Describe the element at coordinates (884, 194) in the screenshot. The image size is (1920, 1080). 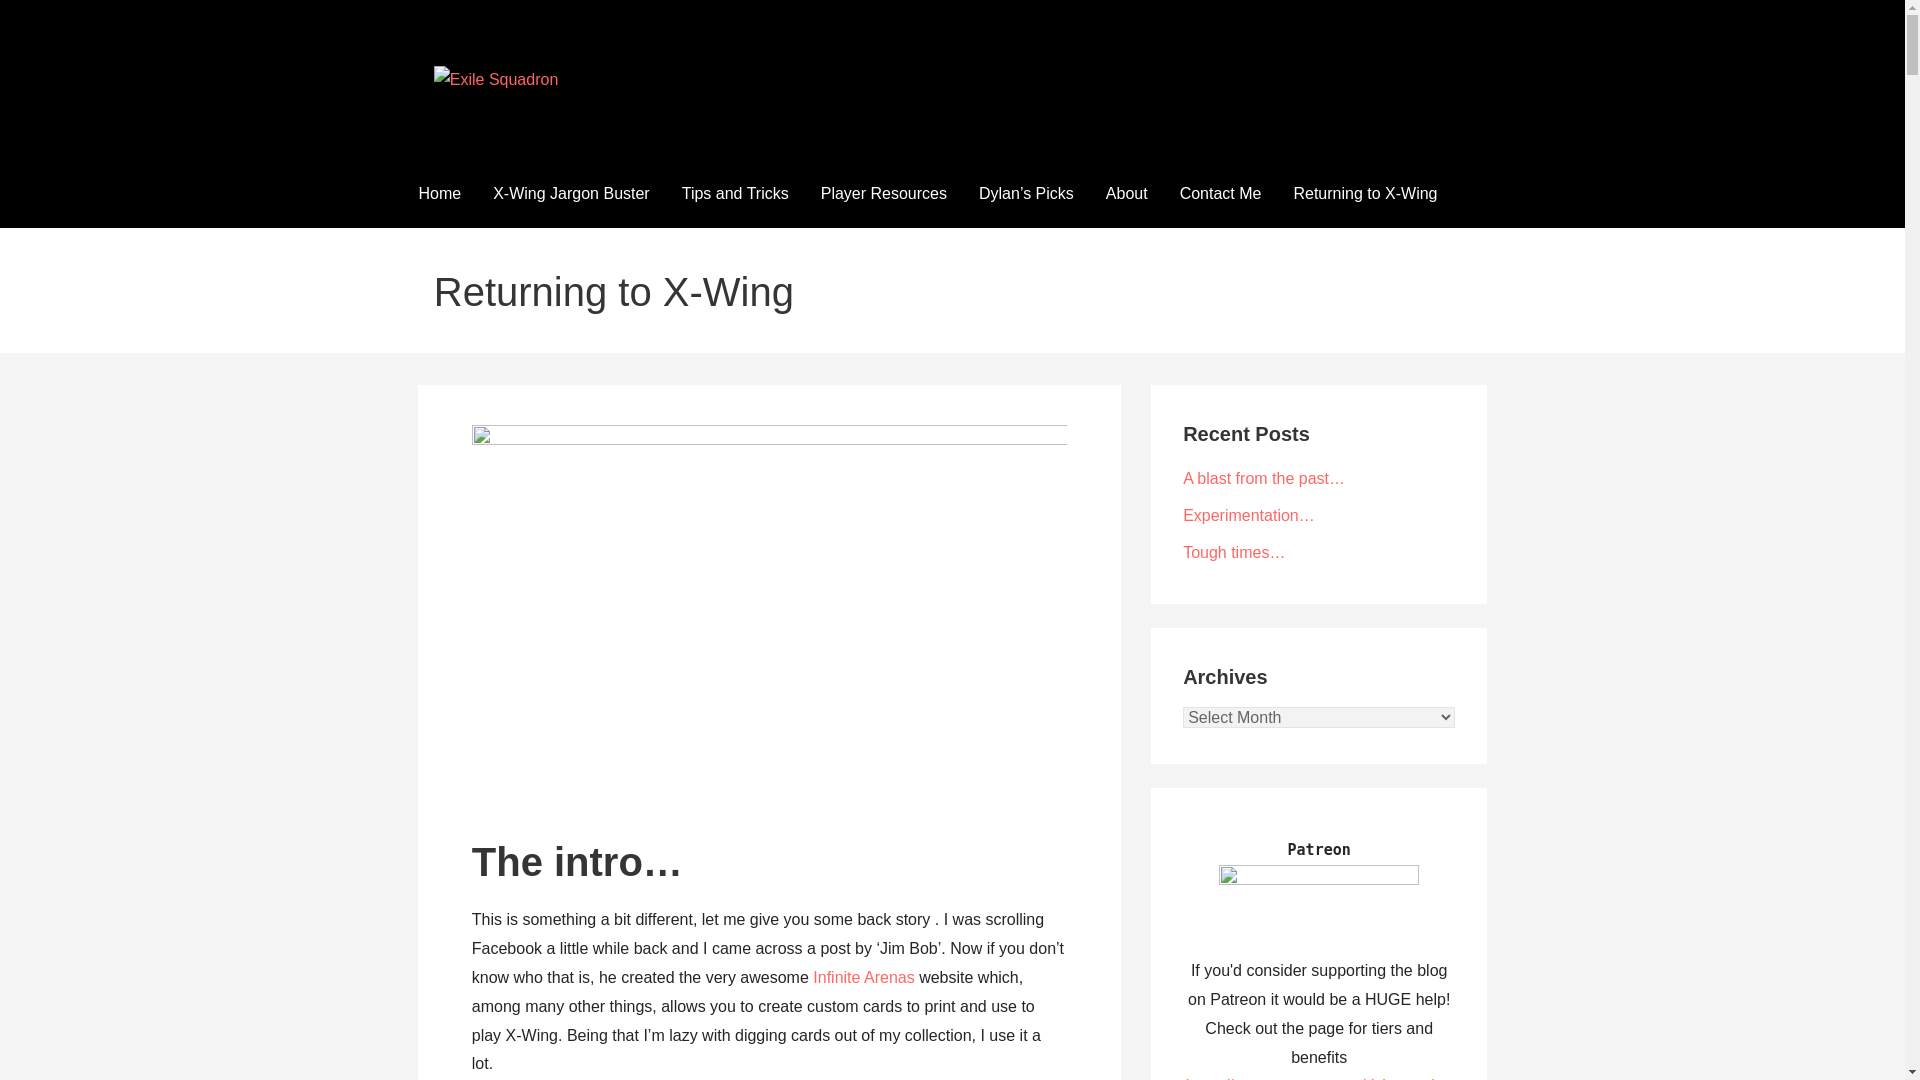
I see `Player Resources` at that location.